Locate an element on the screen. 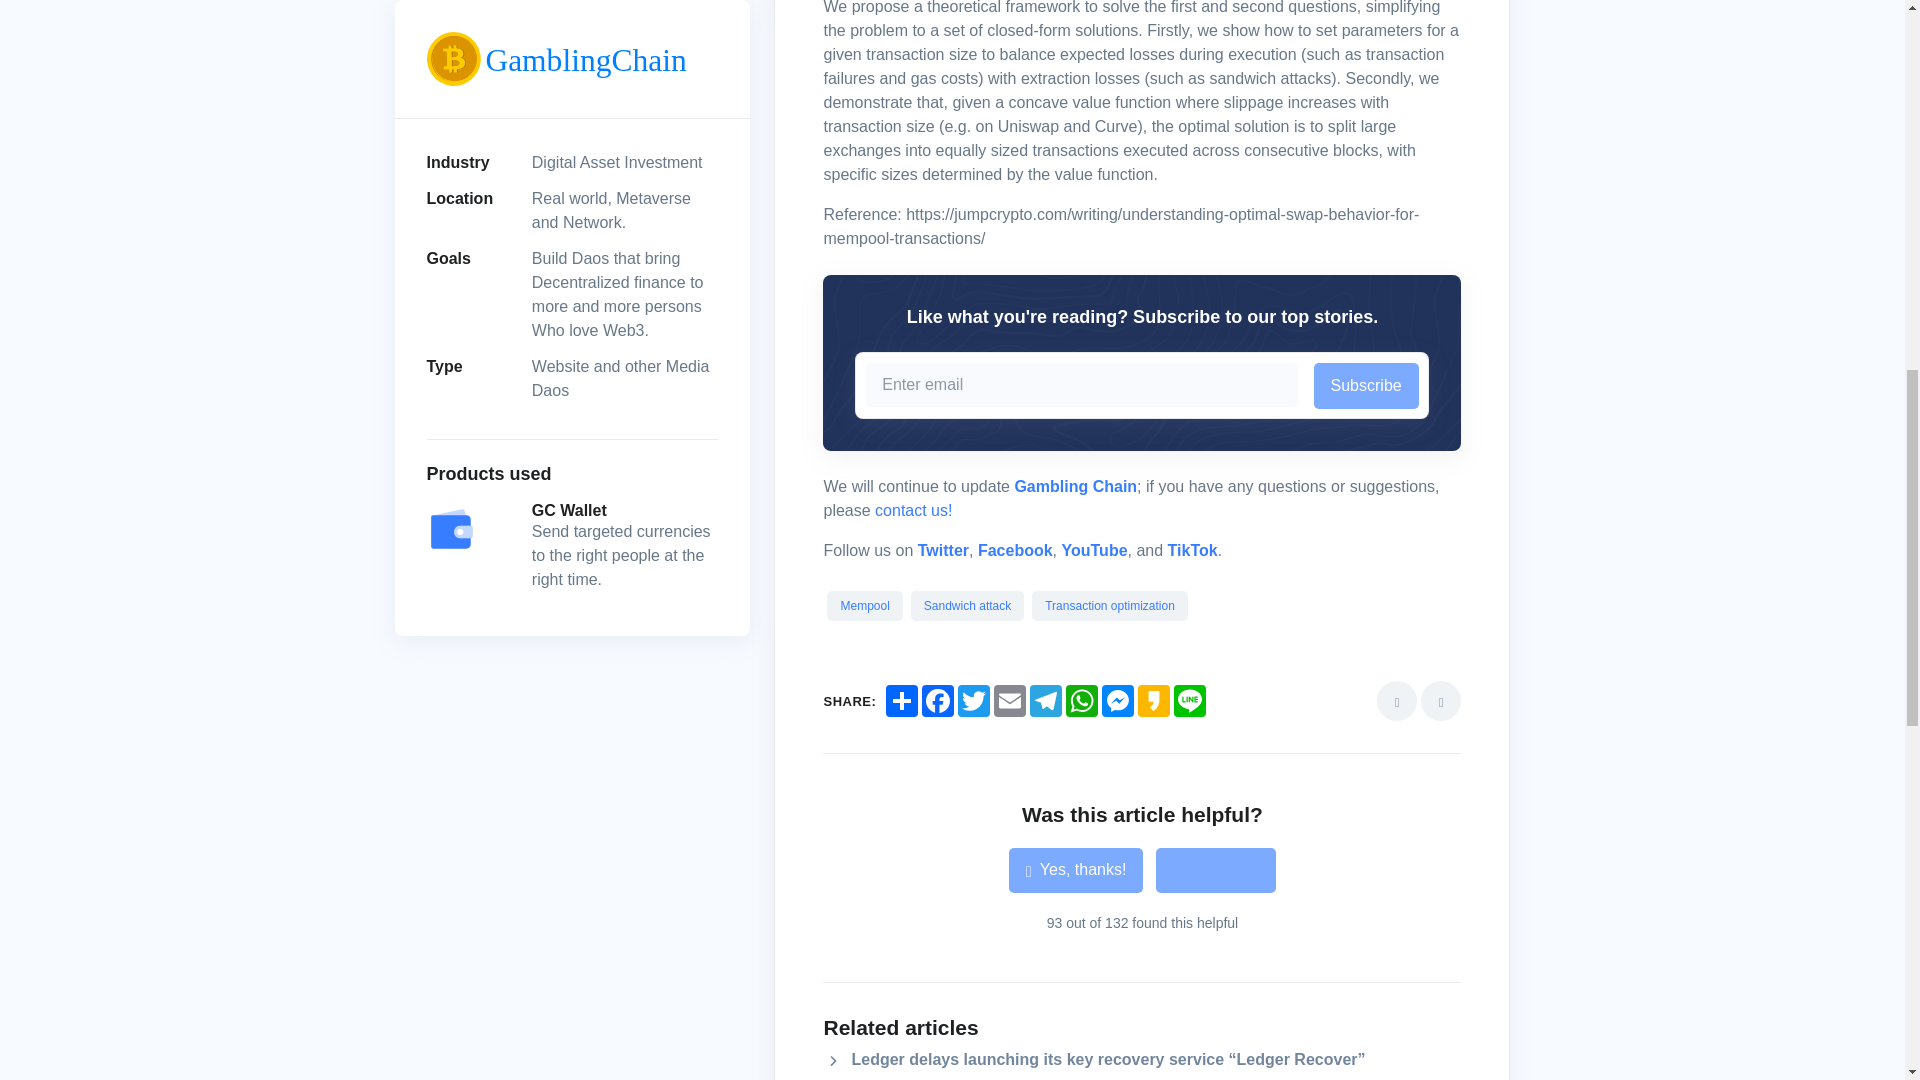 This screenshot has height=1080, width=1920. Twitter is located at coordinates (943, 550).